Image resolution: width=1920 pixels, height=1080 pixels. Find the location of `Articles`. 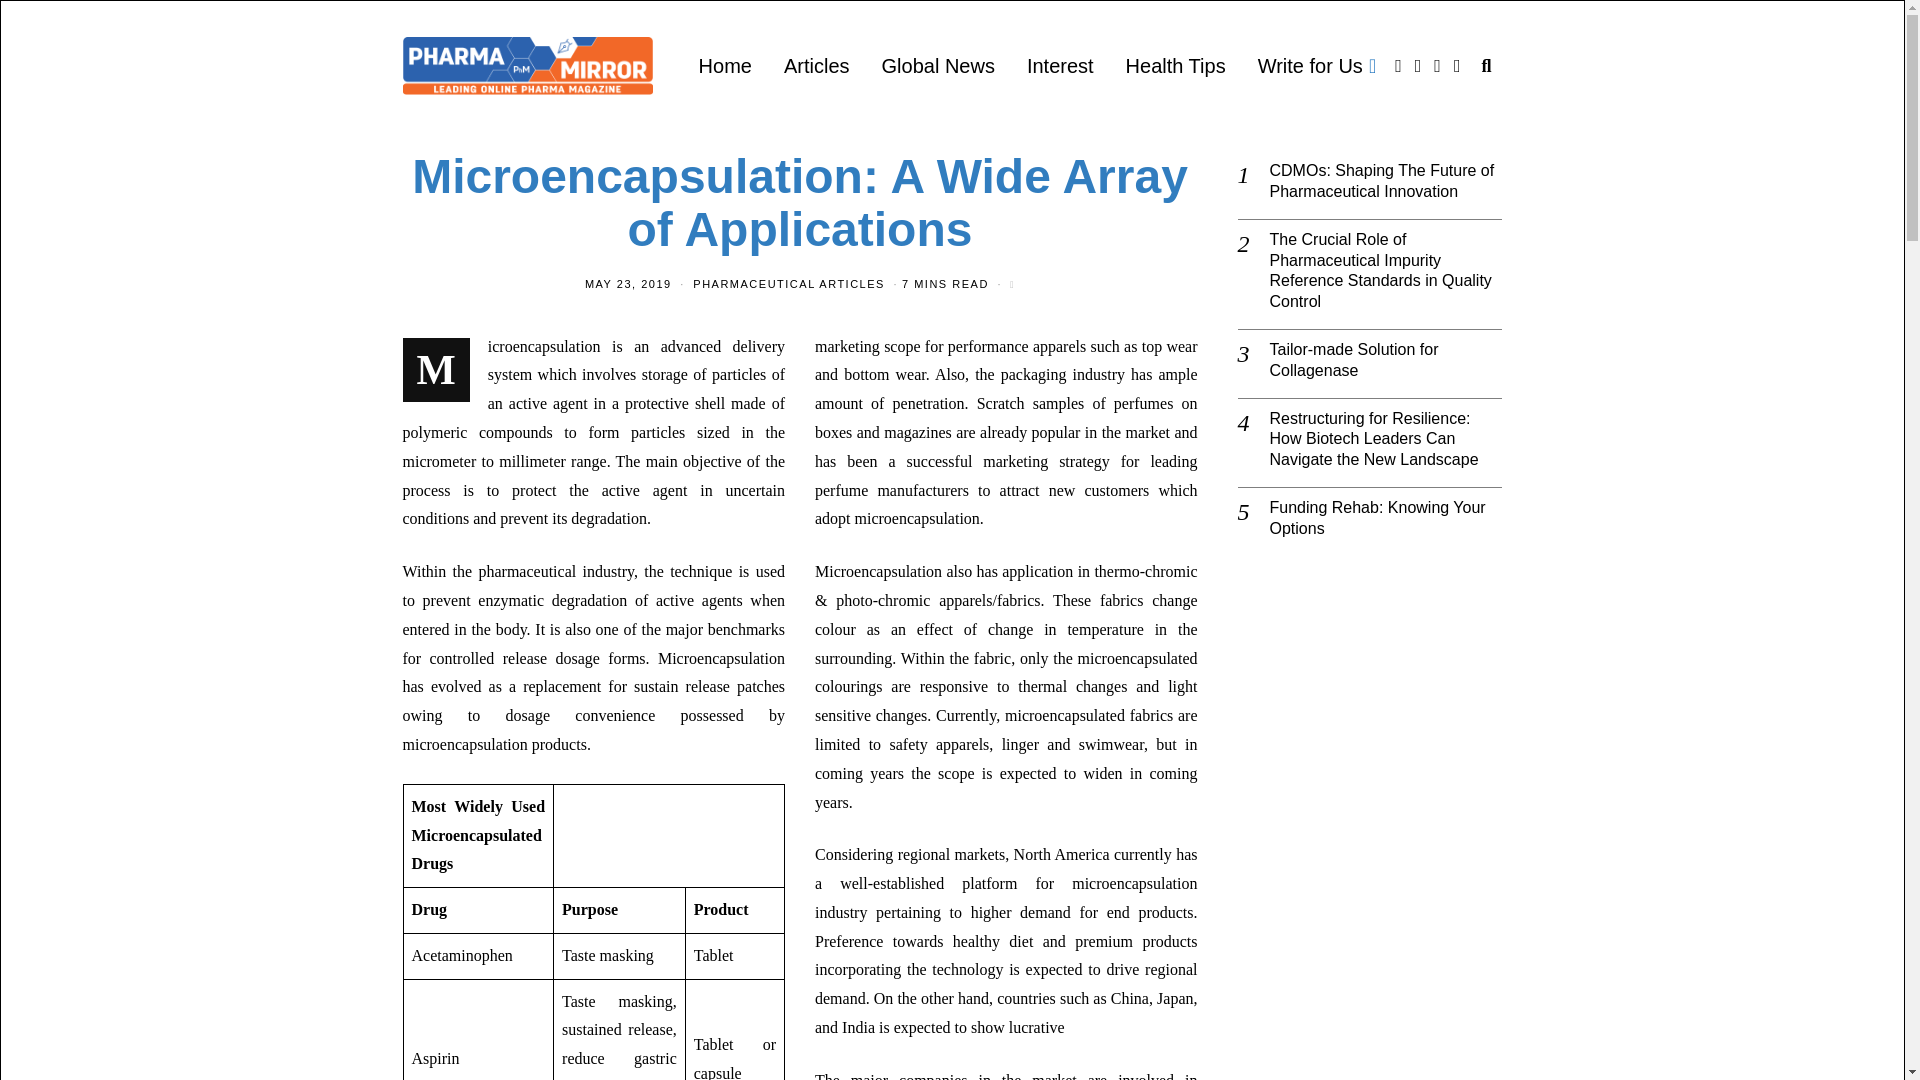

Articles is located at coordinates (816, 66).